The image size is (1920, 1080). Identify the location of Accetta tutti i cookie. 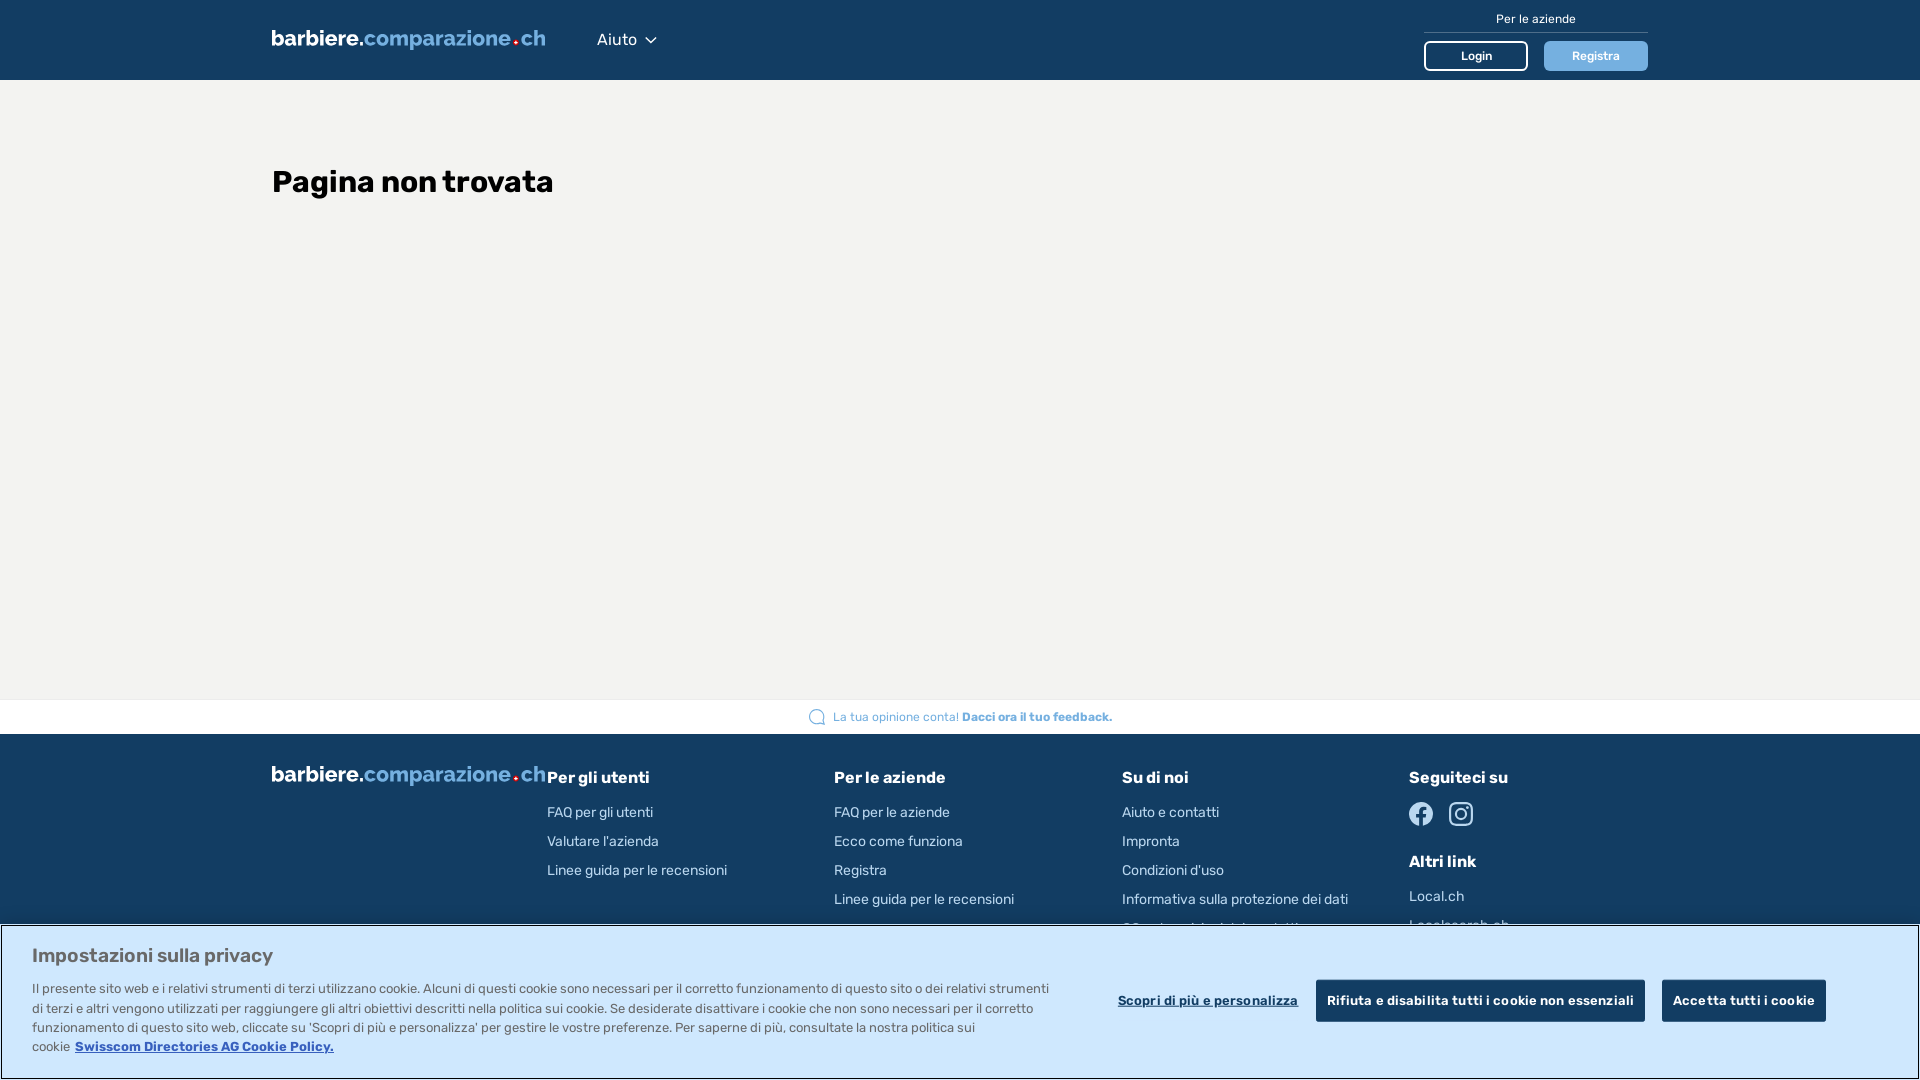
(1744, 1001).